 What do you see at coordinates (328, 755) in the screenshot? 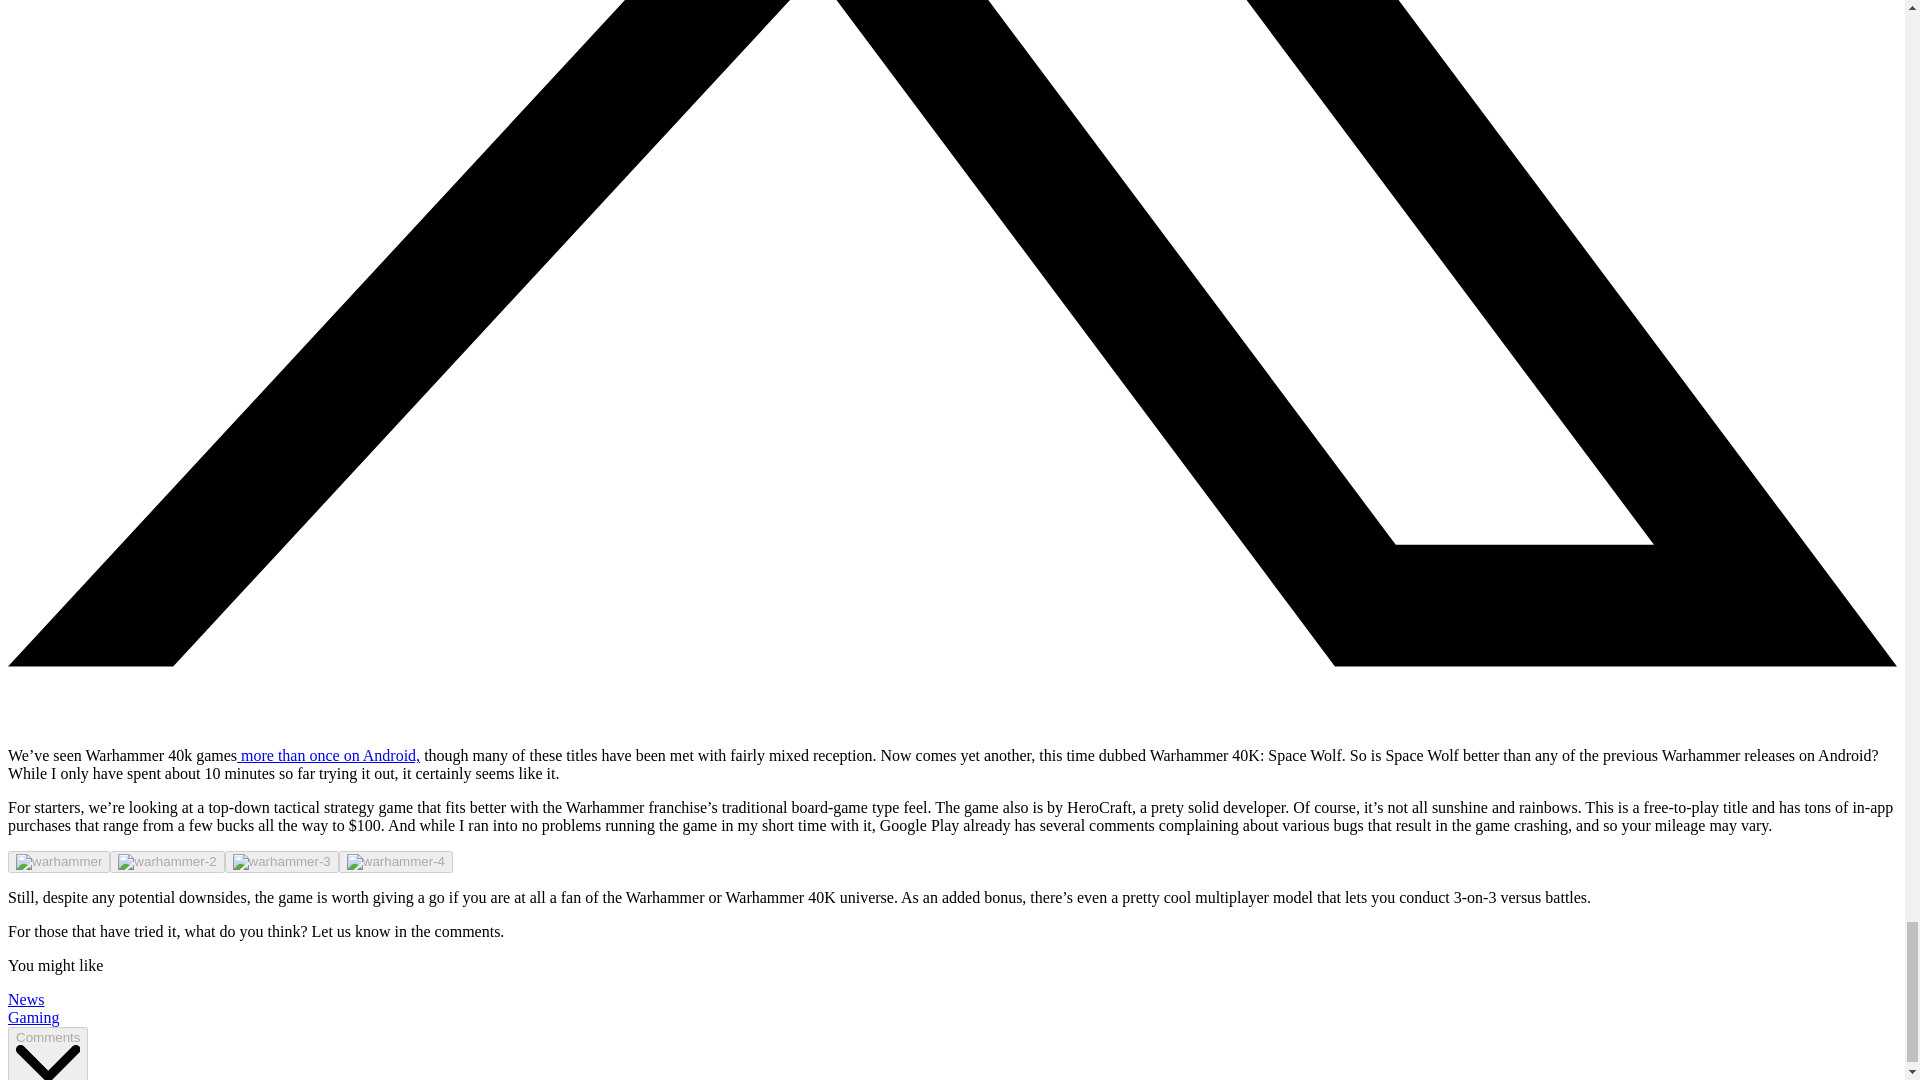
I see `more than once on Android,` at bounding box center [328, 755].